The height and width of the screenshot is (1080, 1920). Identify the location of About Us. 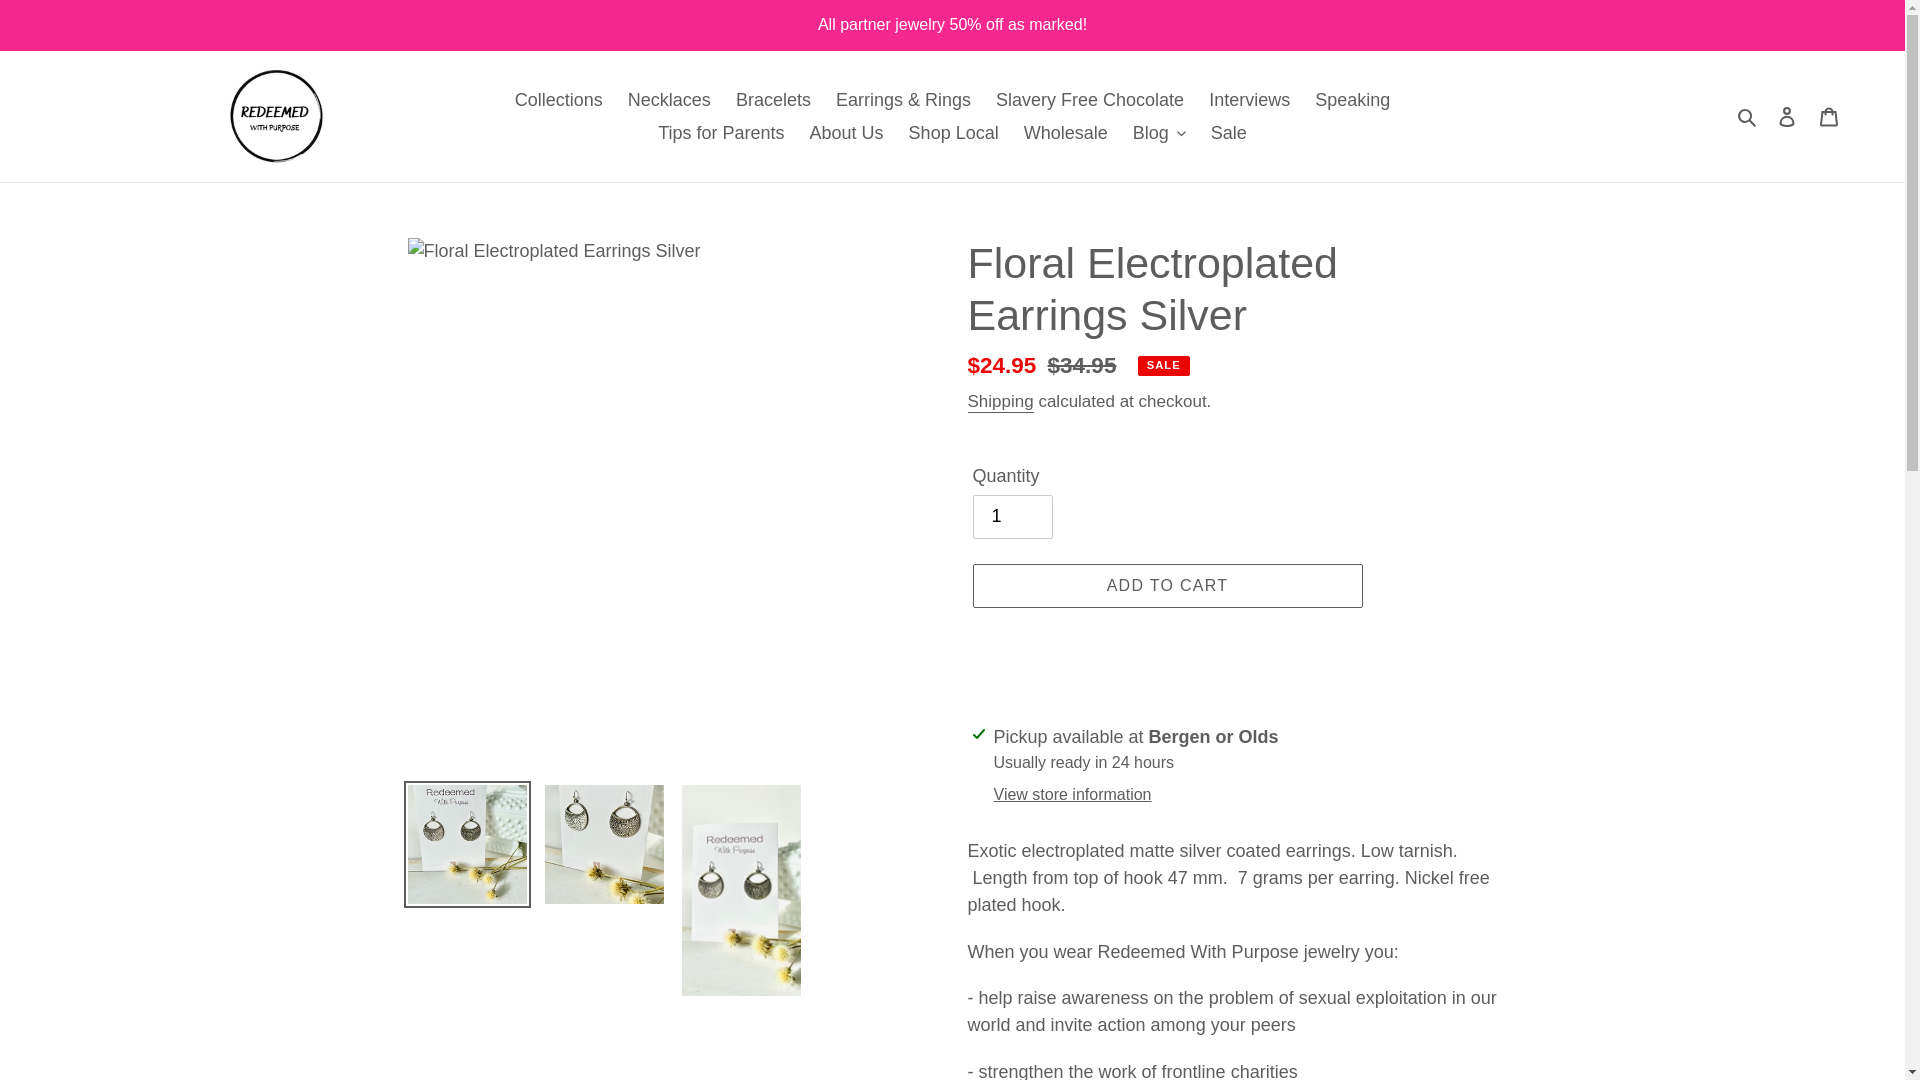
(847, 132).